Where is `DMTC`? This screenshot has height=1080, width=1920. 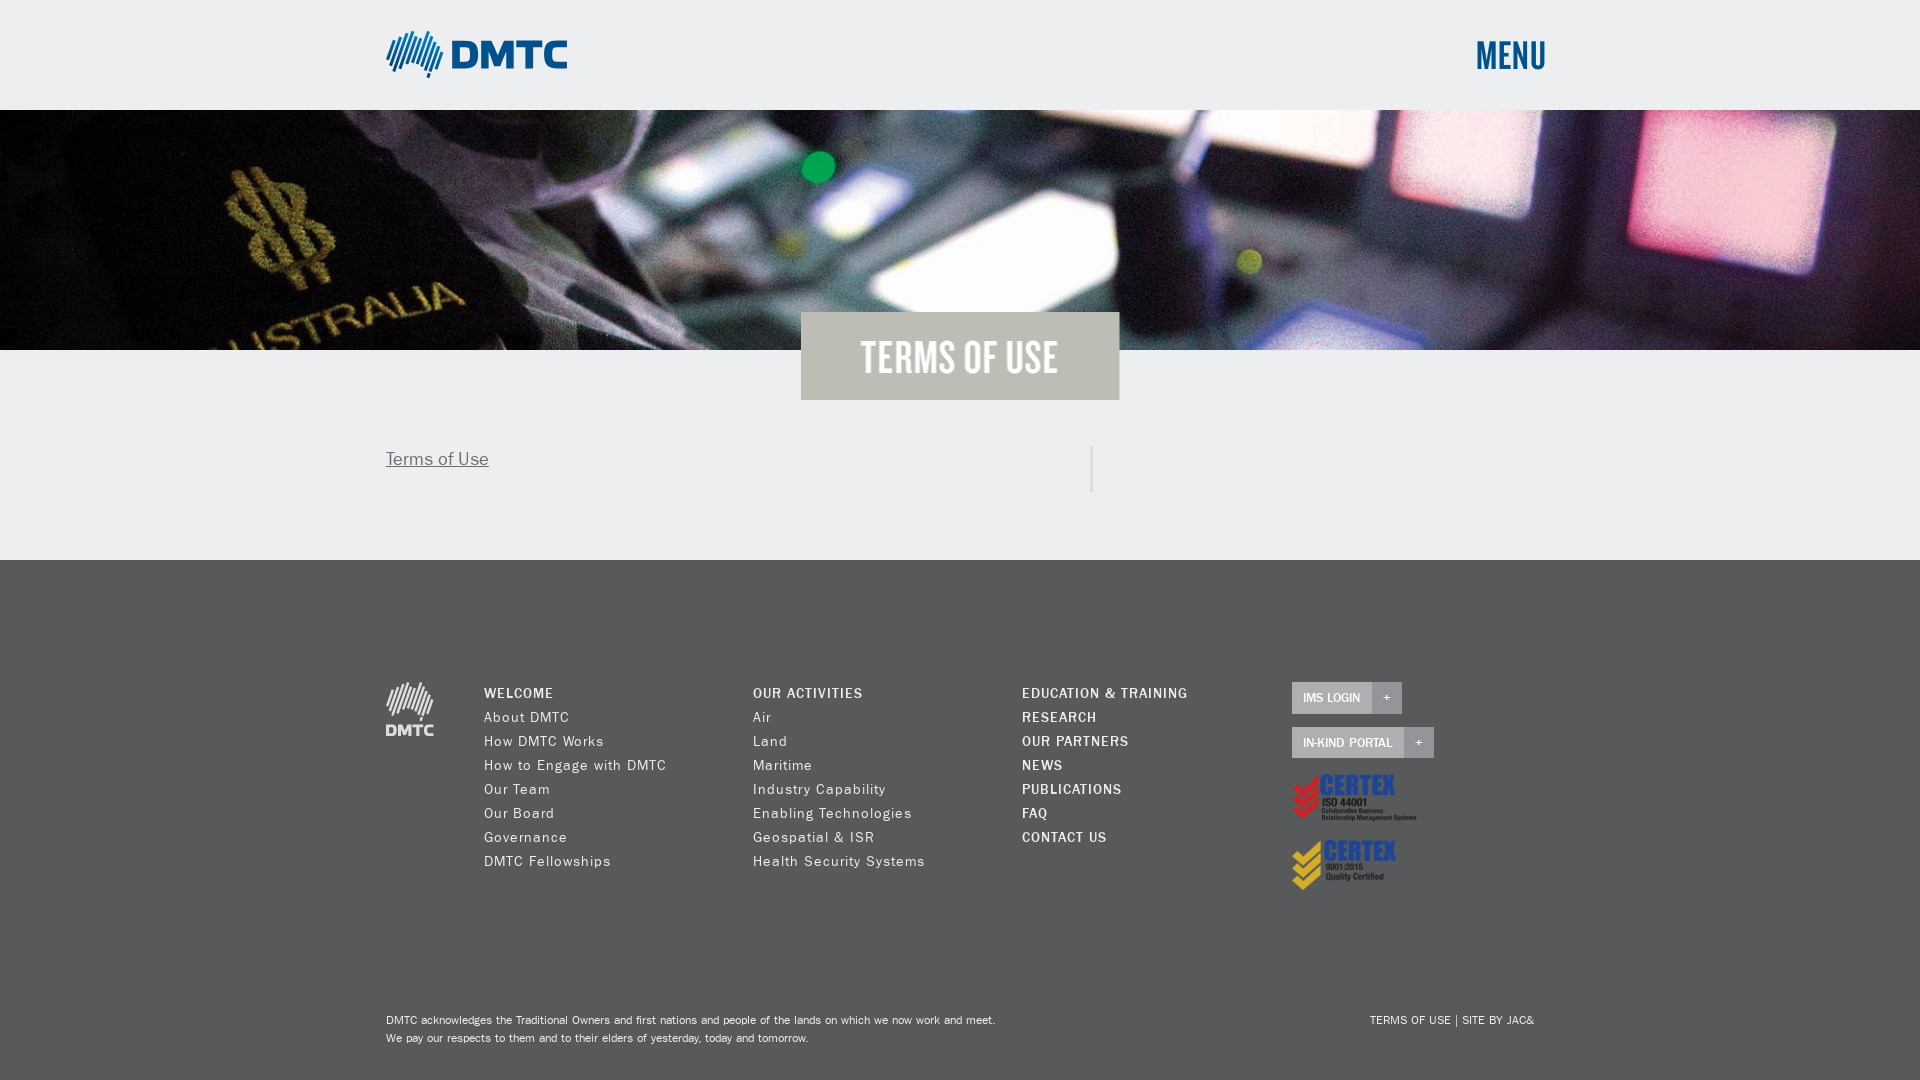
DMTC is located at coordinates (477, 55).